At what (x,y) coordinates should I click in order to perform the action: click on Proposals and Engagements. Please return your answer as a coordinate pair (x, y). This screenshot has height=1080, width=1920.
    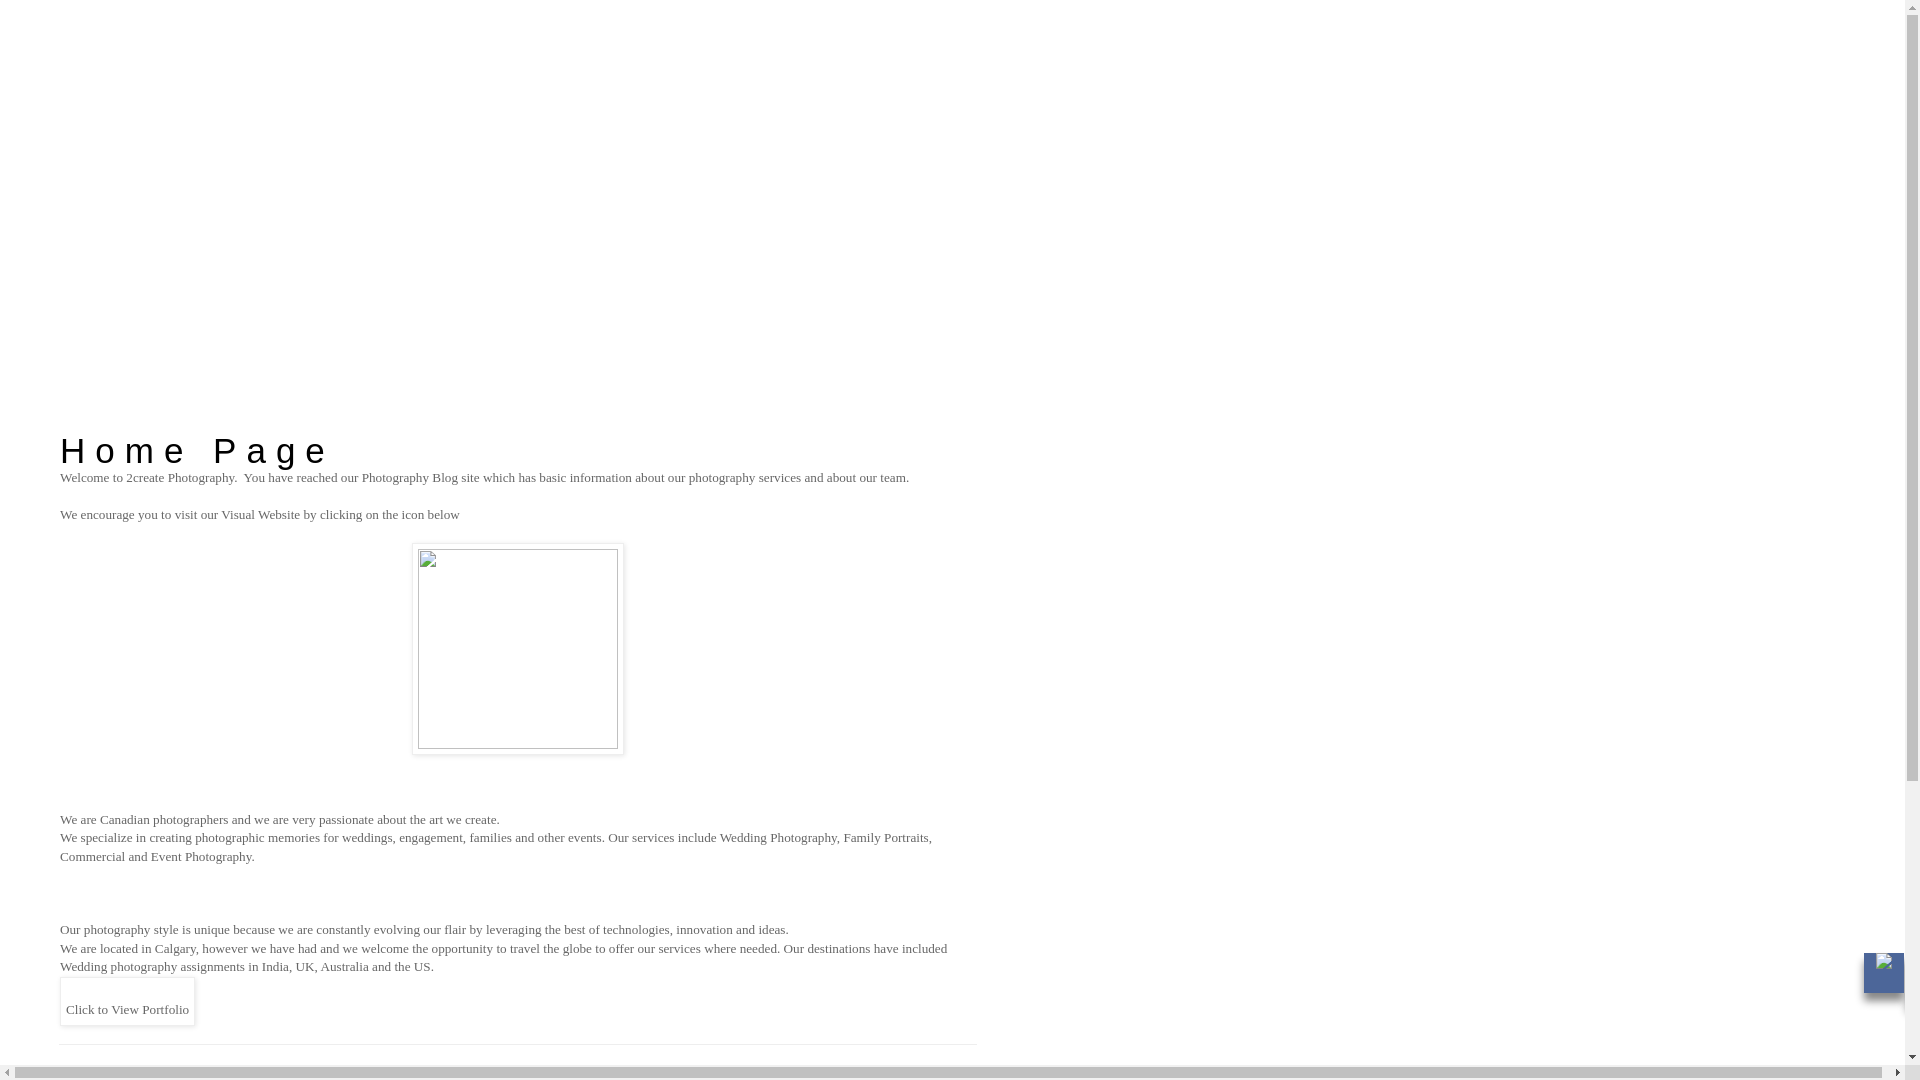
    Looking at the image, I should click on (156, 83).